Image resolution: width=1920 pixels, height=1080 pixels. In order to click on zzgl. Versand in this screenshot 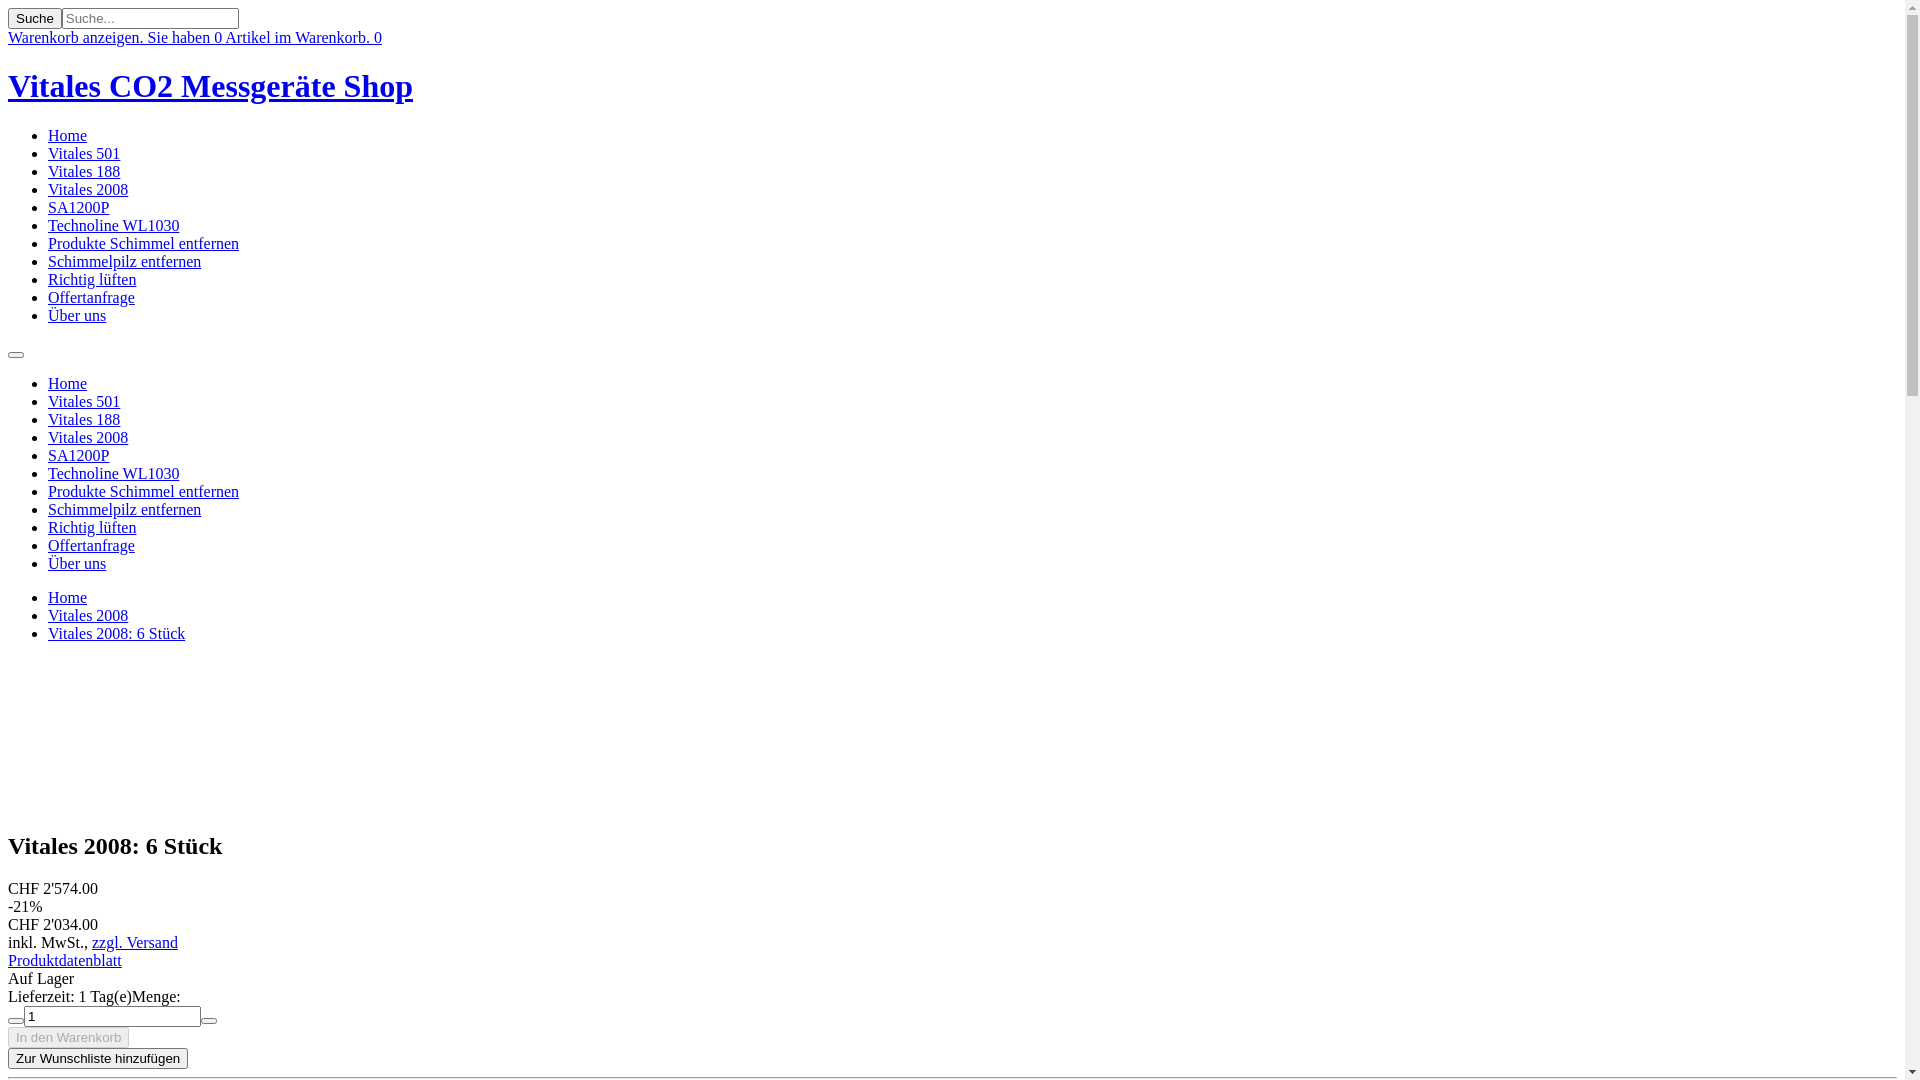, I will do `click(135, 942)`.